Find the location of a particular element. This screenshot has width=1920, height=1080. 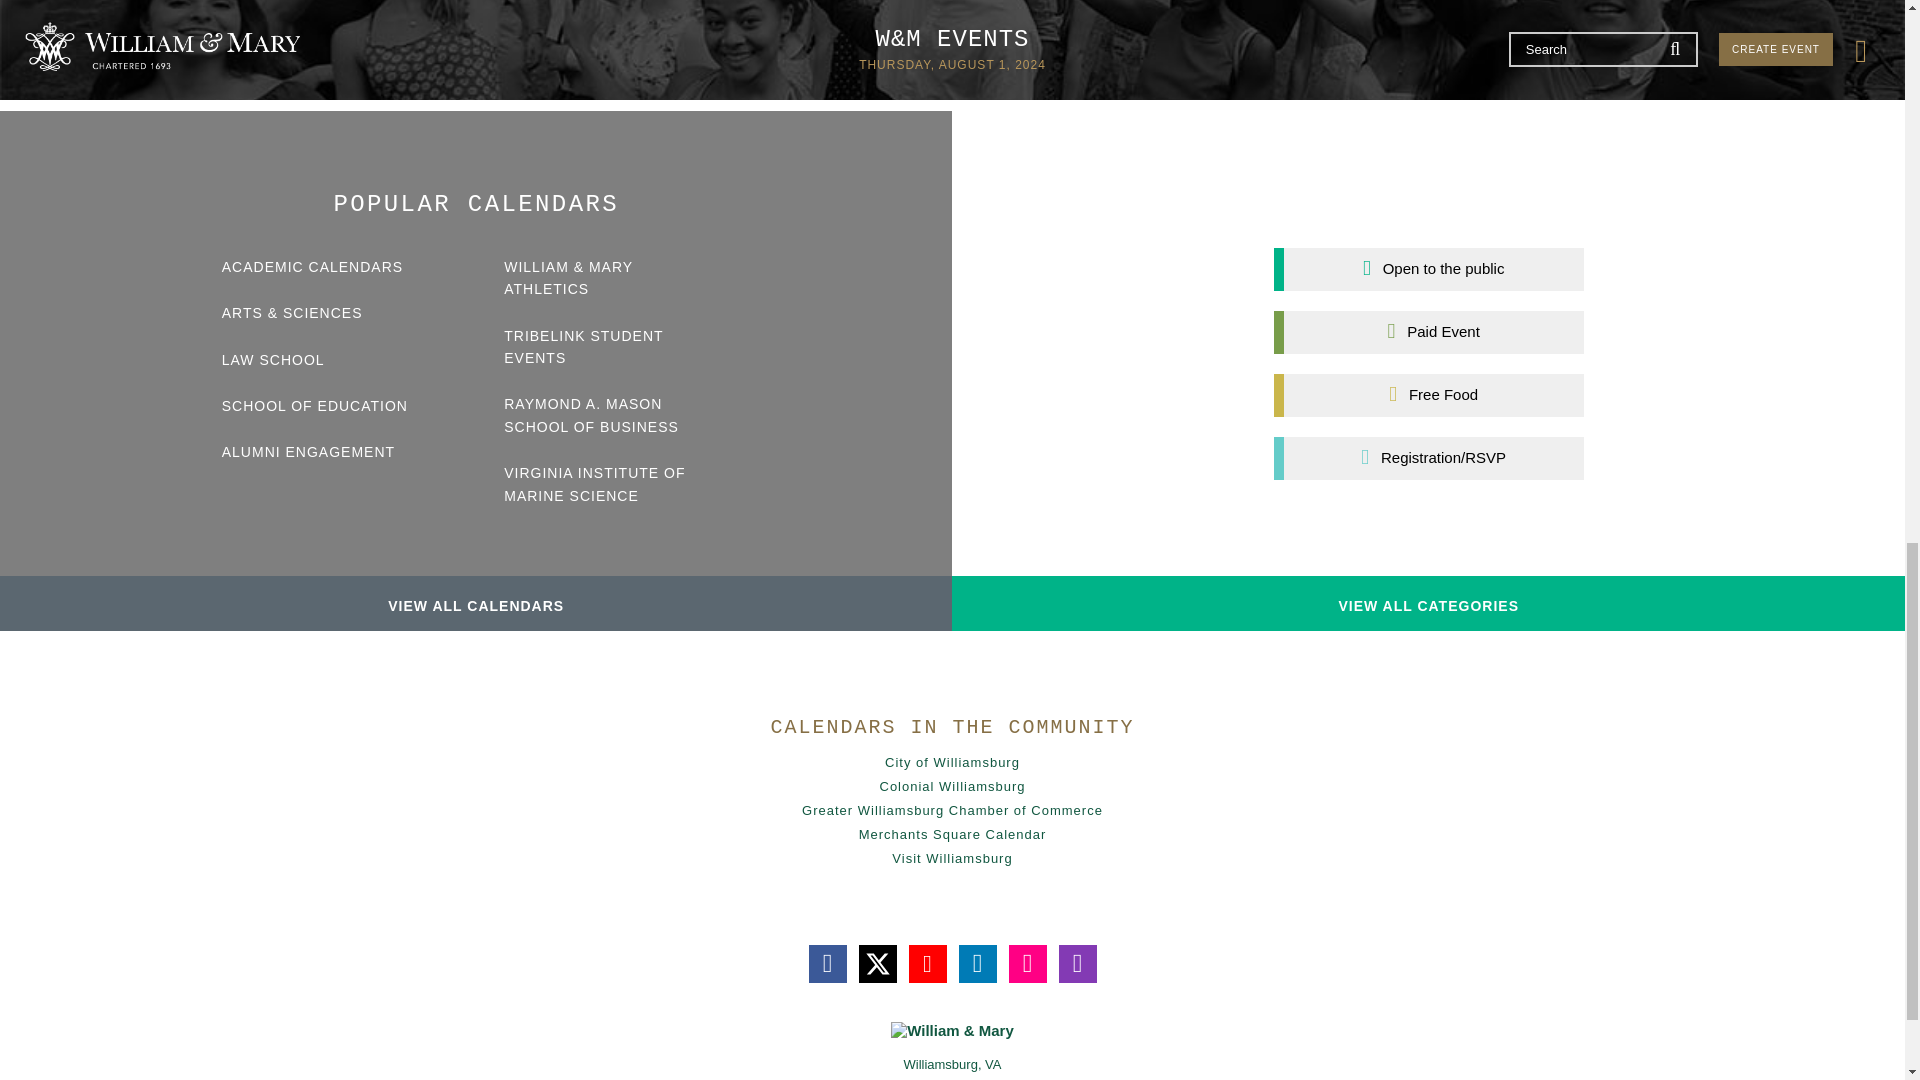

LinkedIn is located at coordinates (977, 964).